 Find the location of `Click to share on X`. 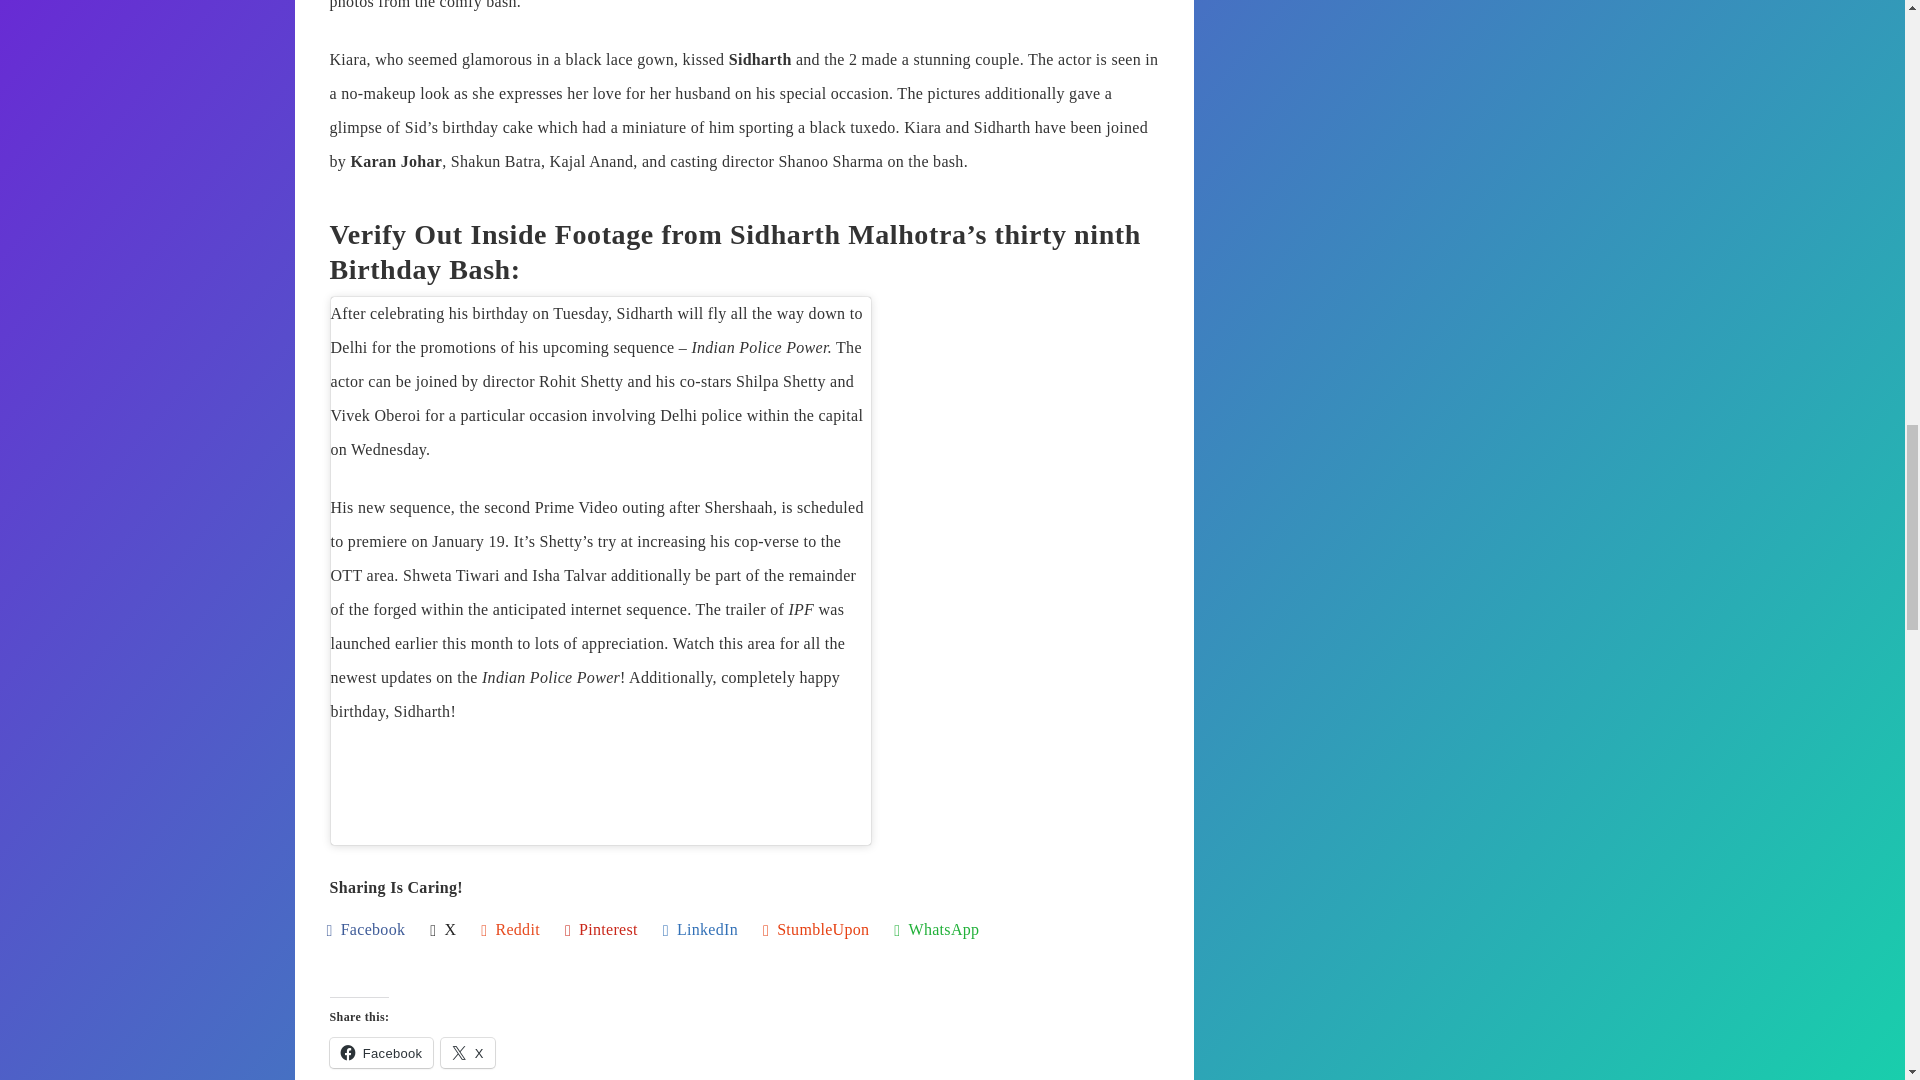

Click to share on X is located at coordinates (467, 1052).